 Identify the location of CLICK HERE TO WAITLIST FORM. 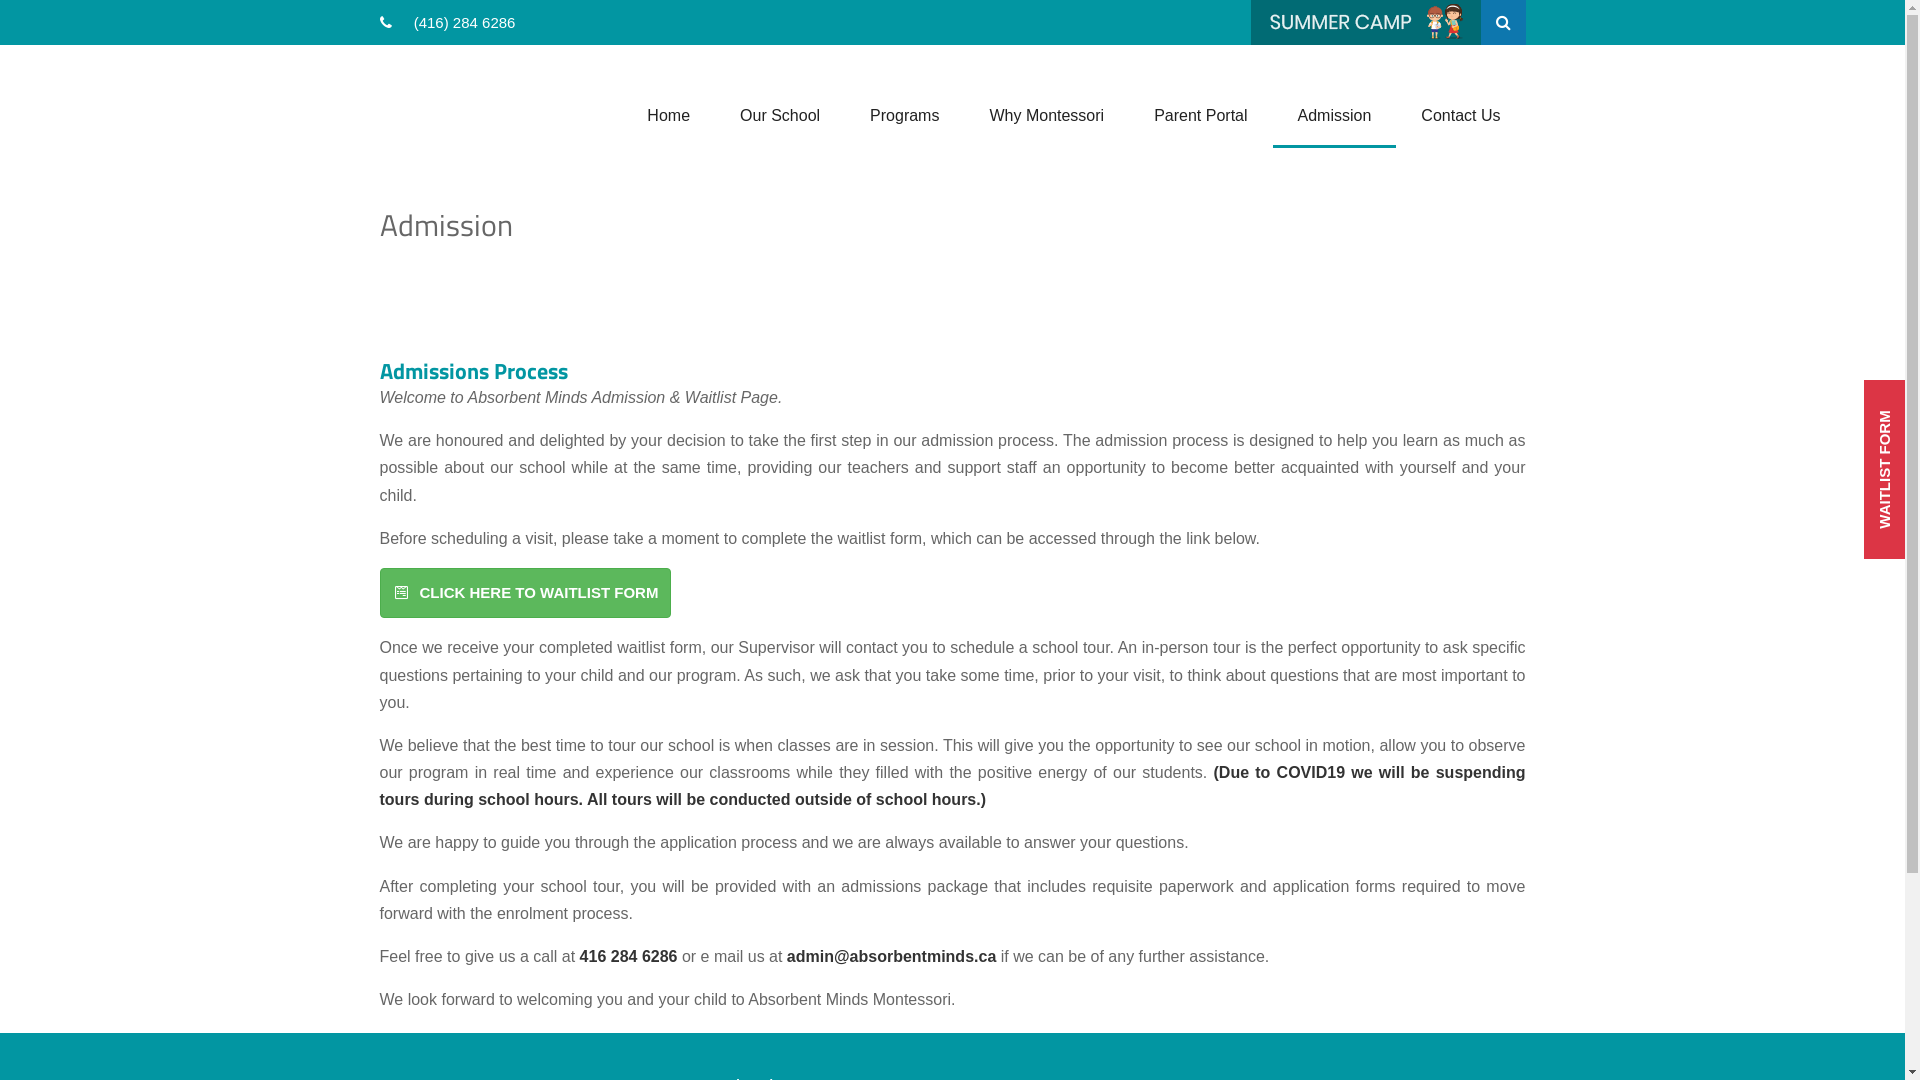
(526, 592).